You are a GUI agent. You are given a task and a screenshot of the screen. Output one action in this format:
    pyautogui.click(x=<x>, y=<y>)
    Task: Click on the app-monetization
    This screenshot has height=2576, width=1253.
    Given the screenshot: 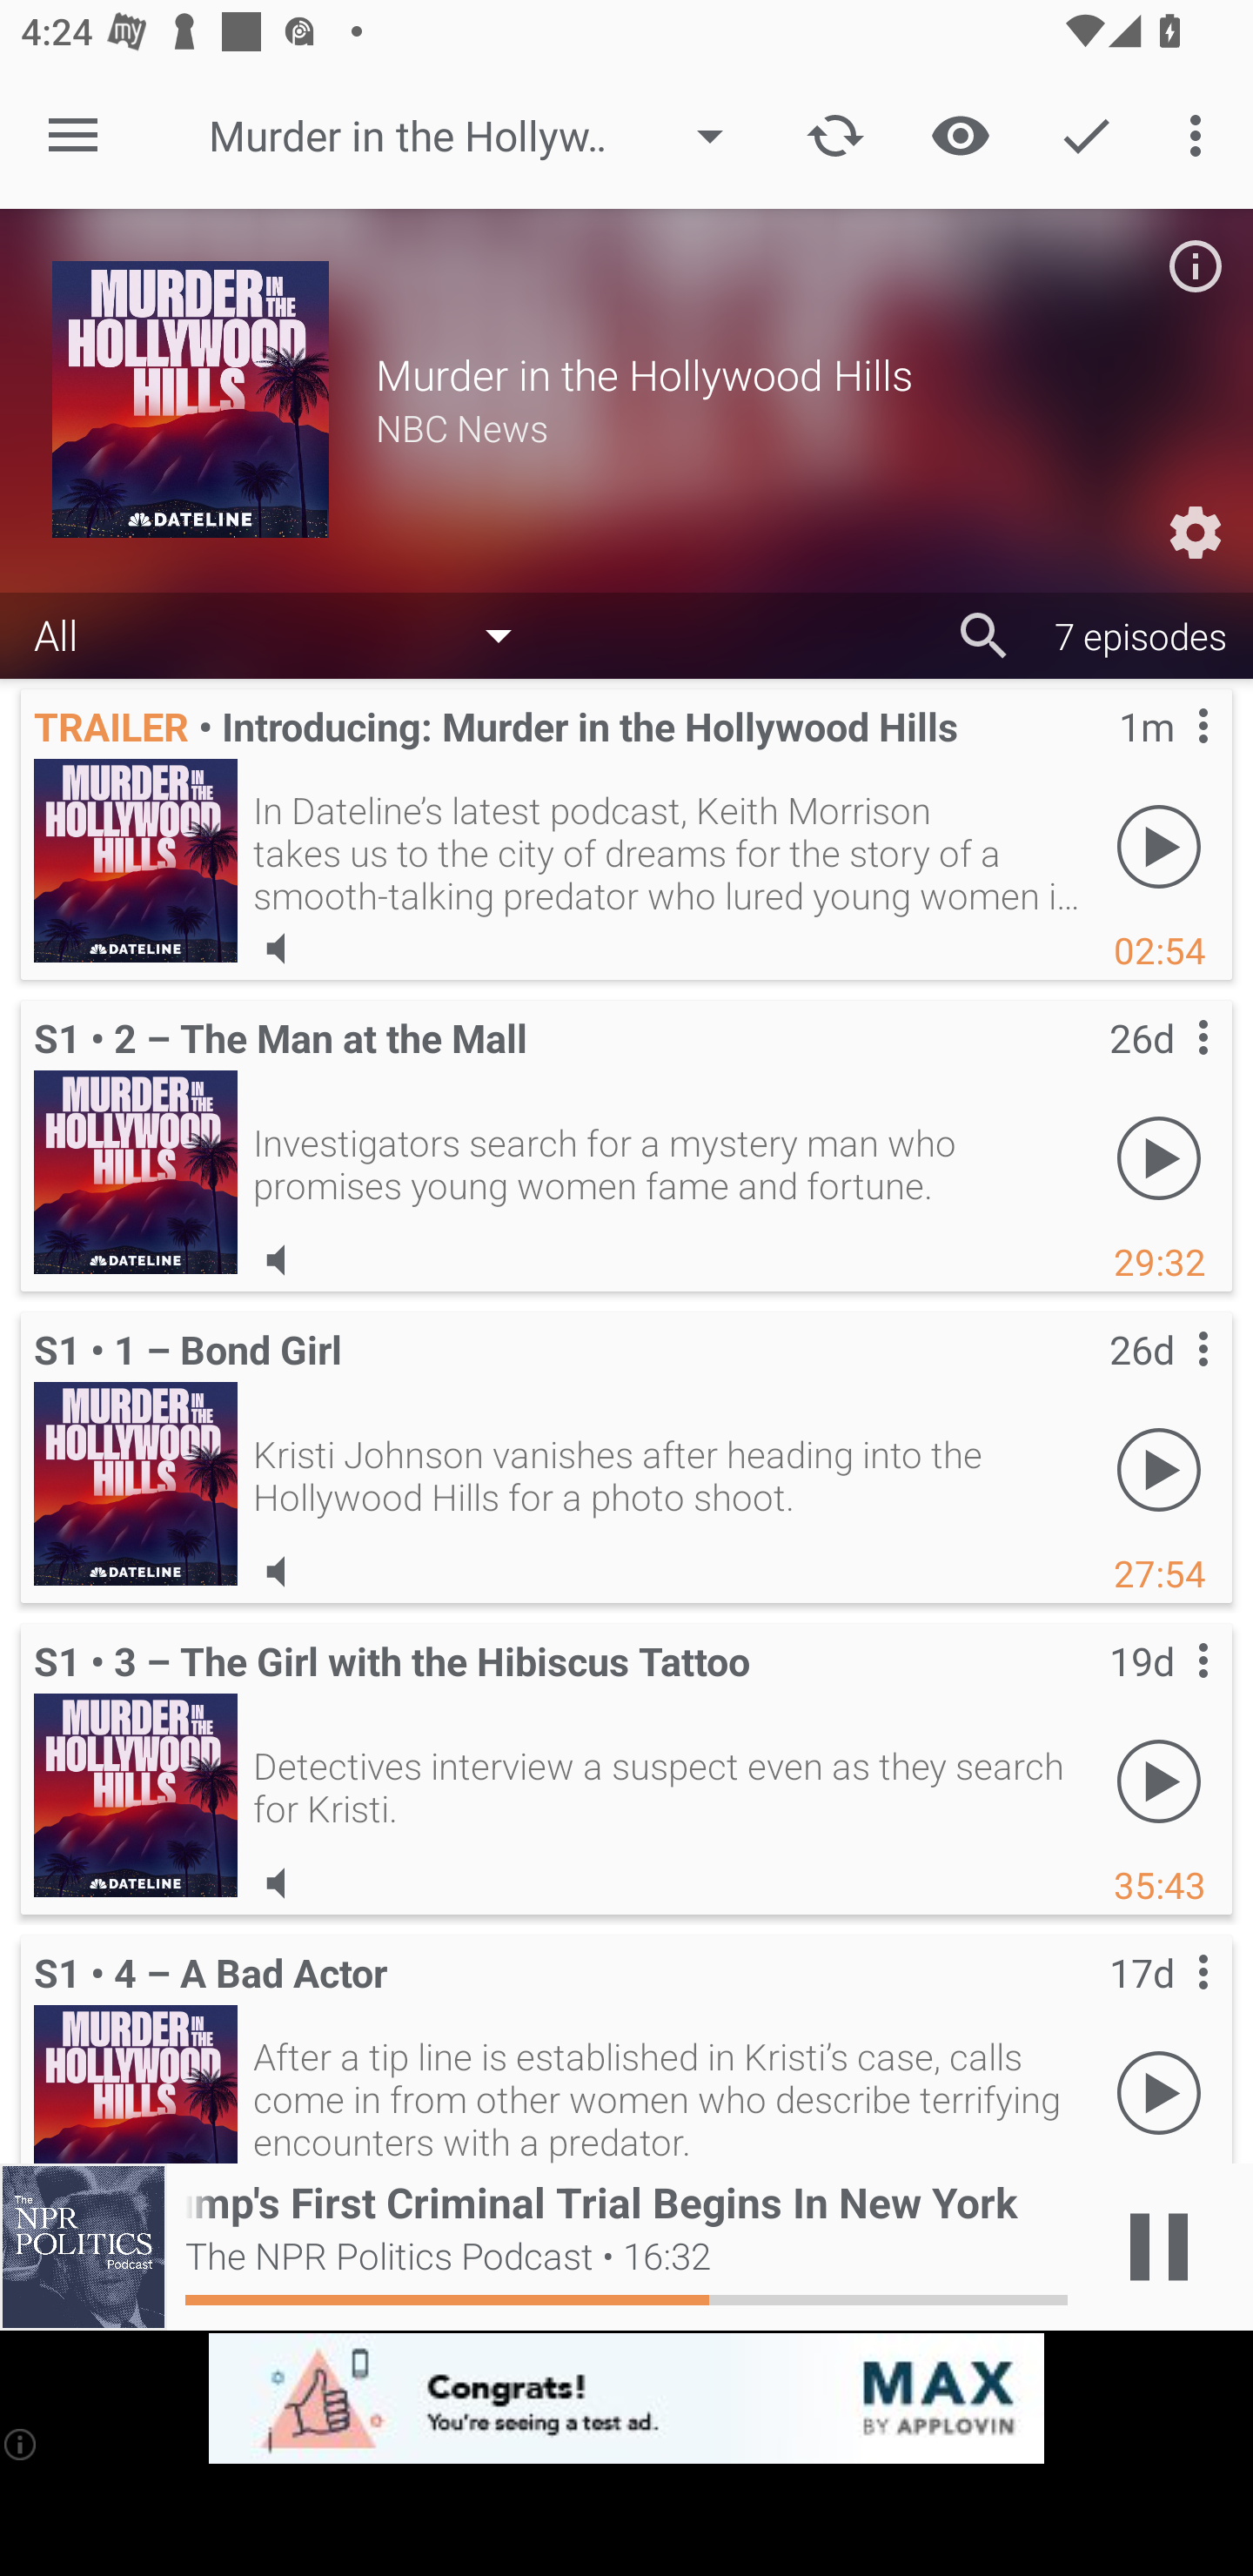 What is the action you would take?
    pyautogui.click(x=626, y=2398)
    